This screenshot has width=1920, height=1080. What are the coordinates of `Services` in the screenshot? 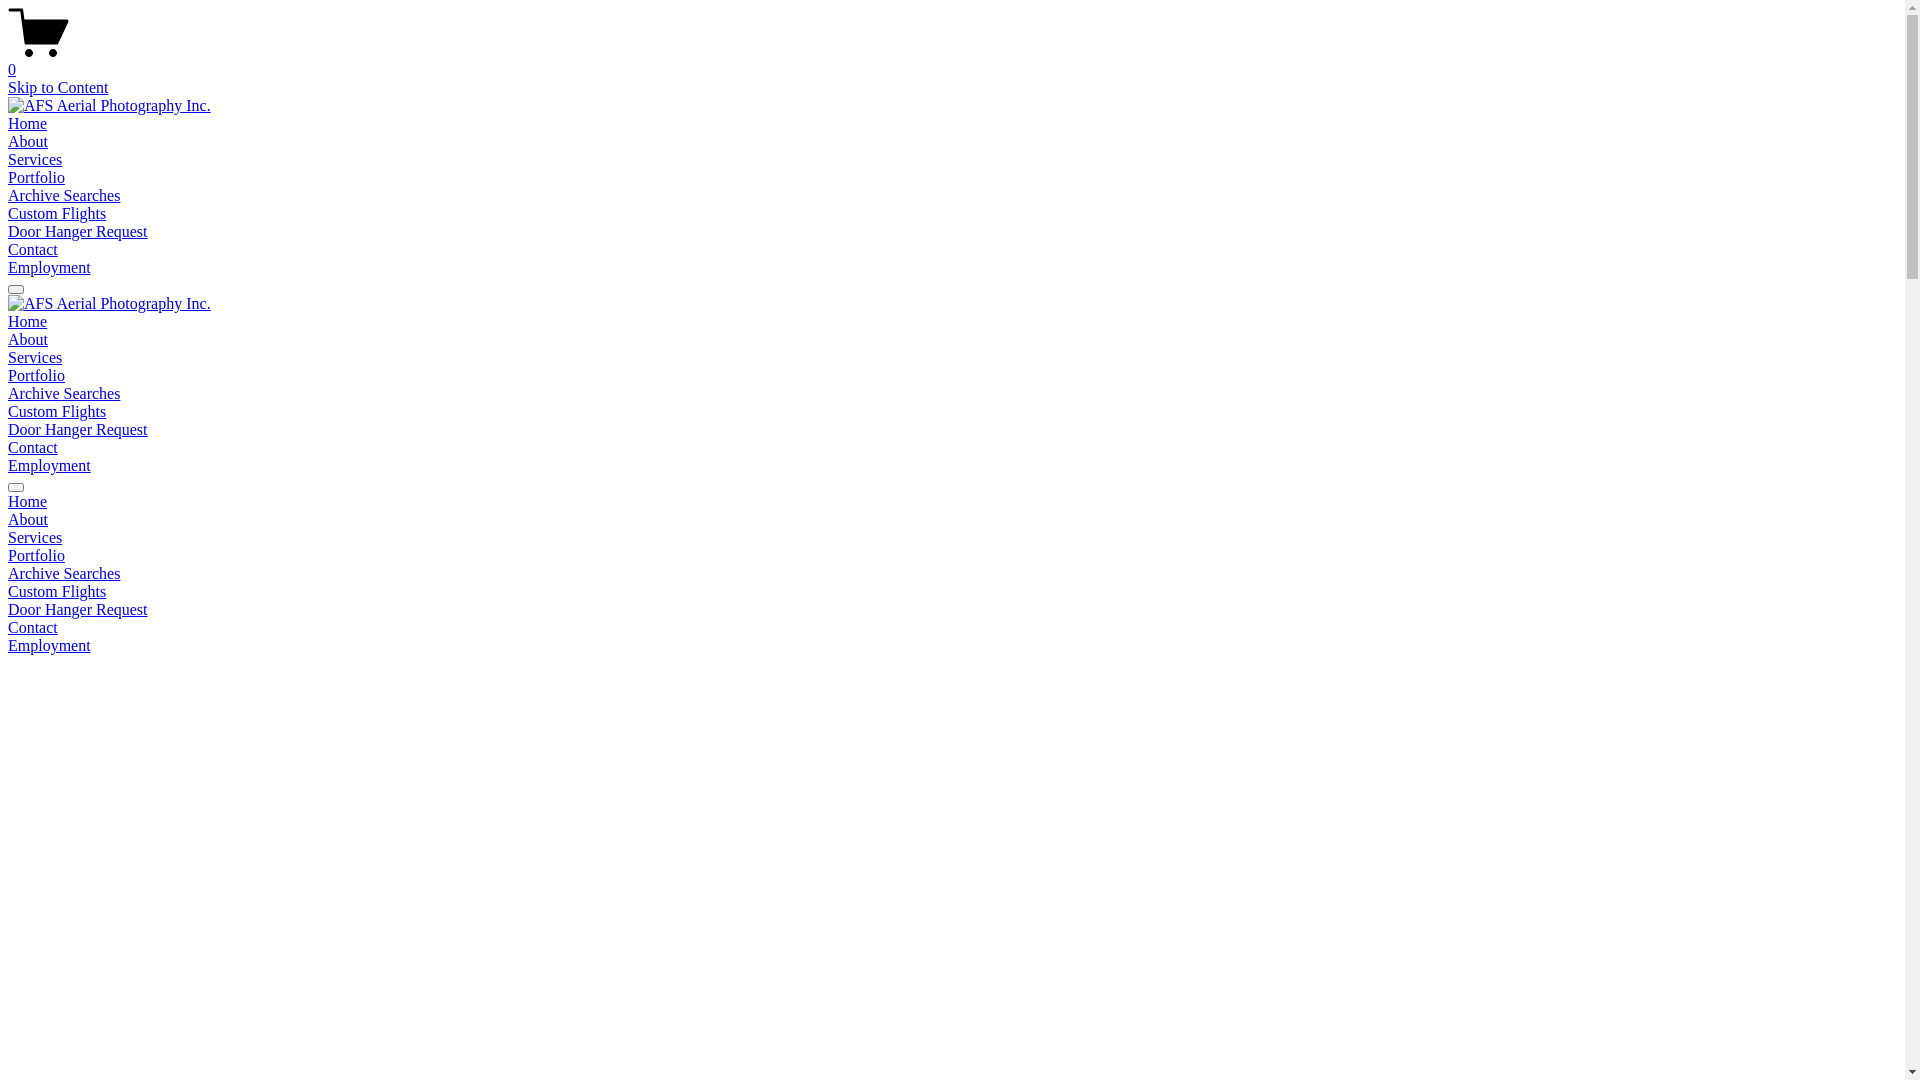 It's located at (35, 358).